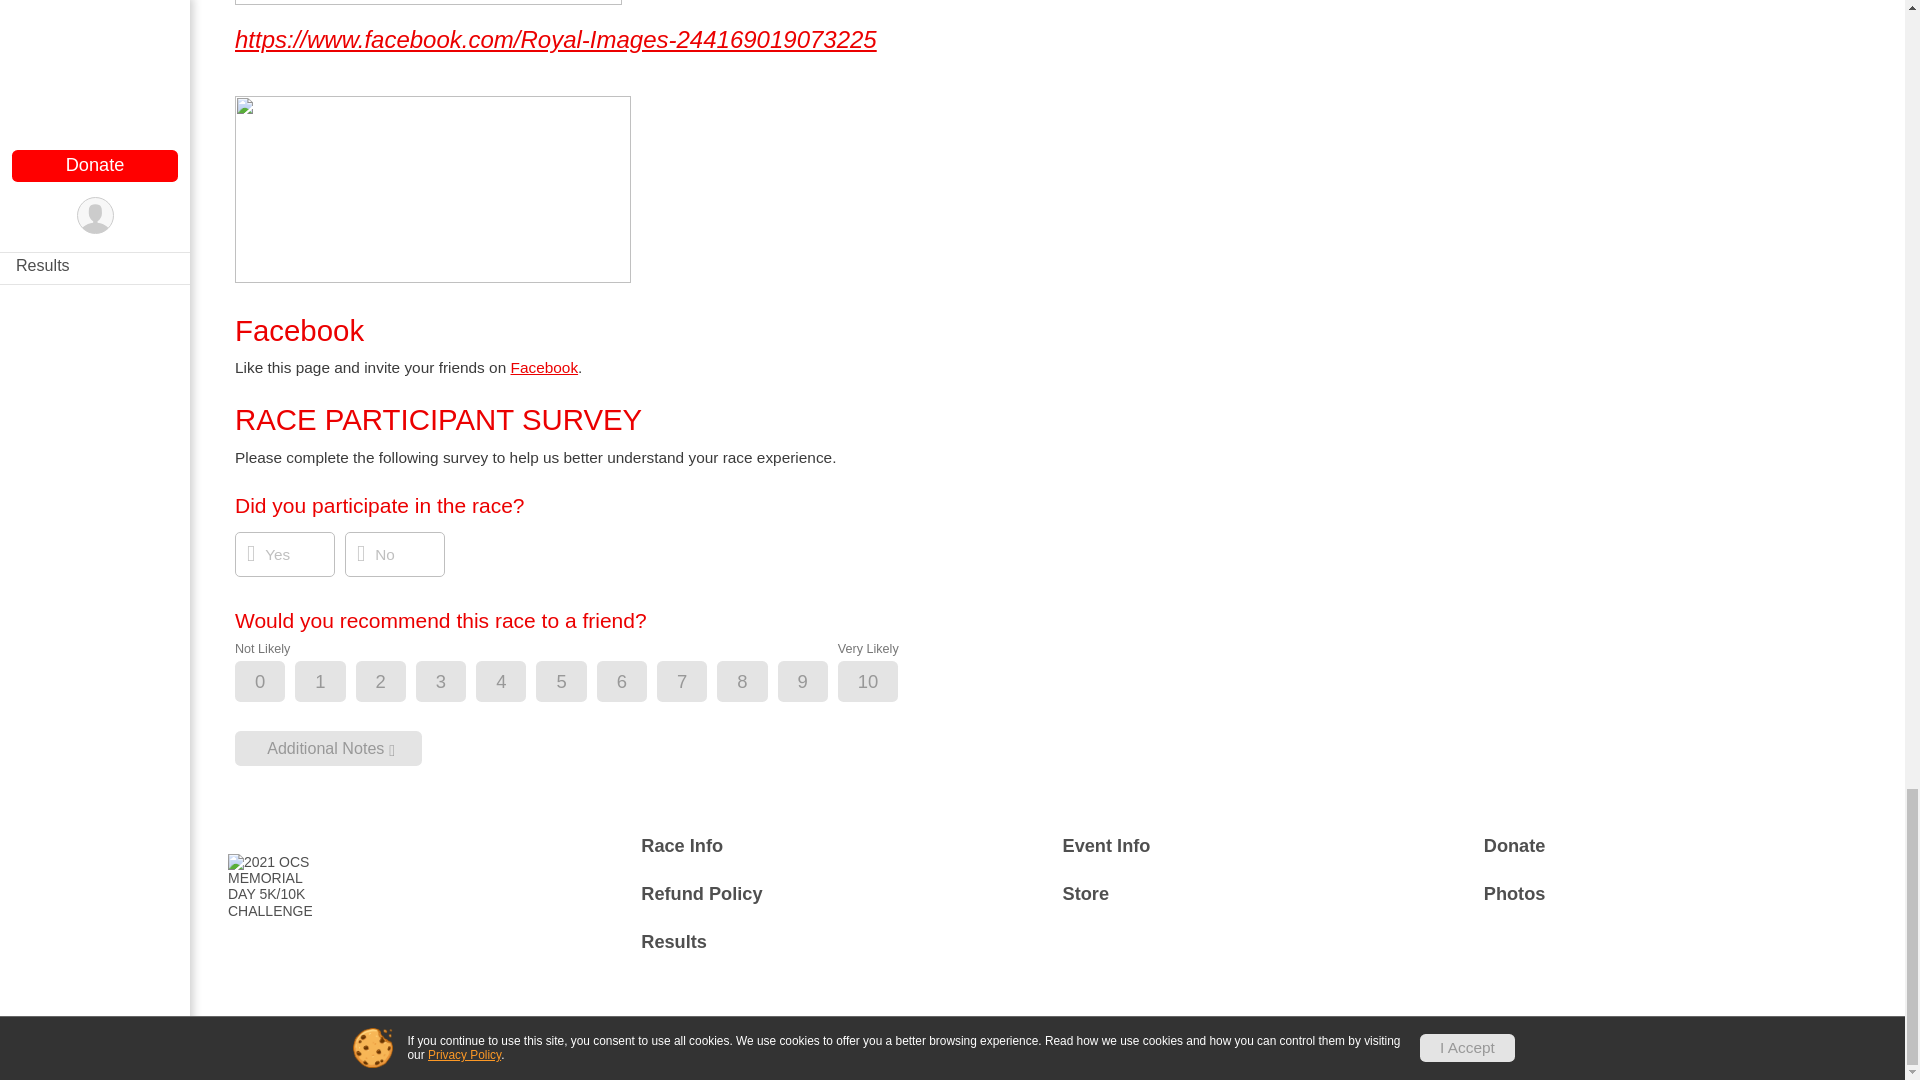 This screenshot has height=1080, width=1920. I want to click on 0, so click(277, 682).